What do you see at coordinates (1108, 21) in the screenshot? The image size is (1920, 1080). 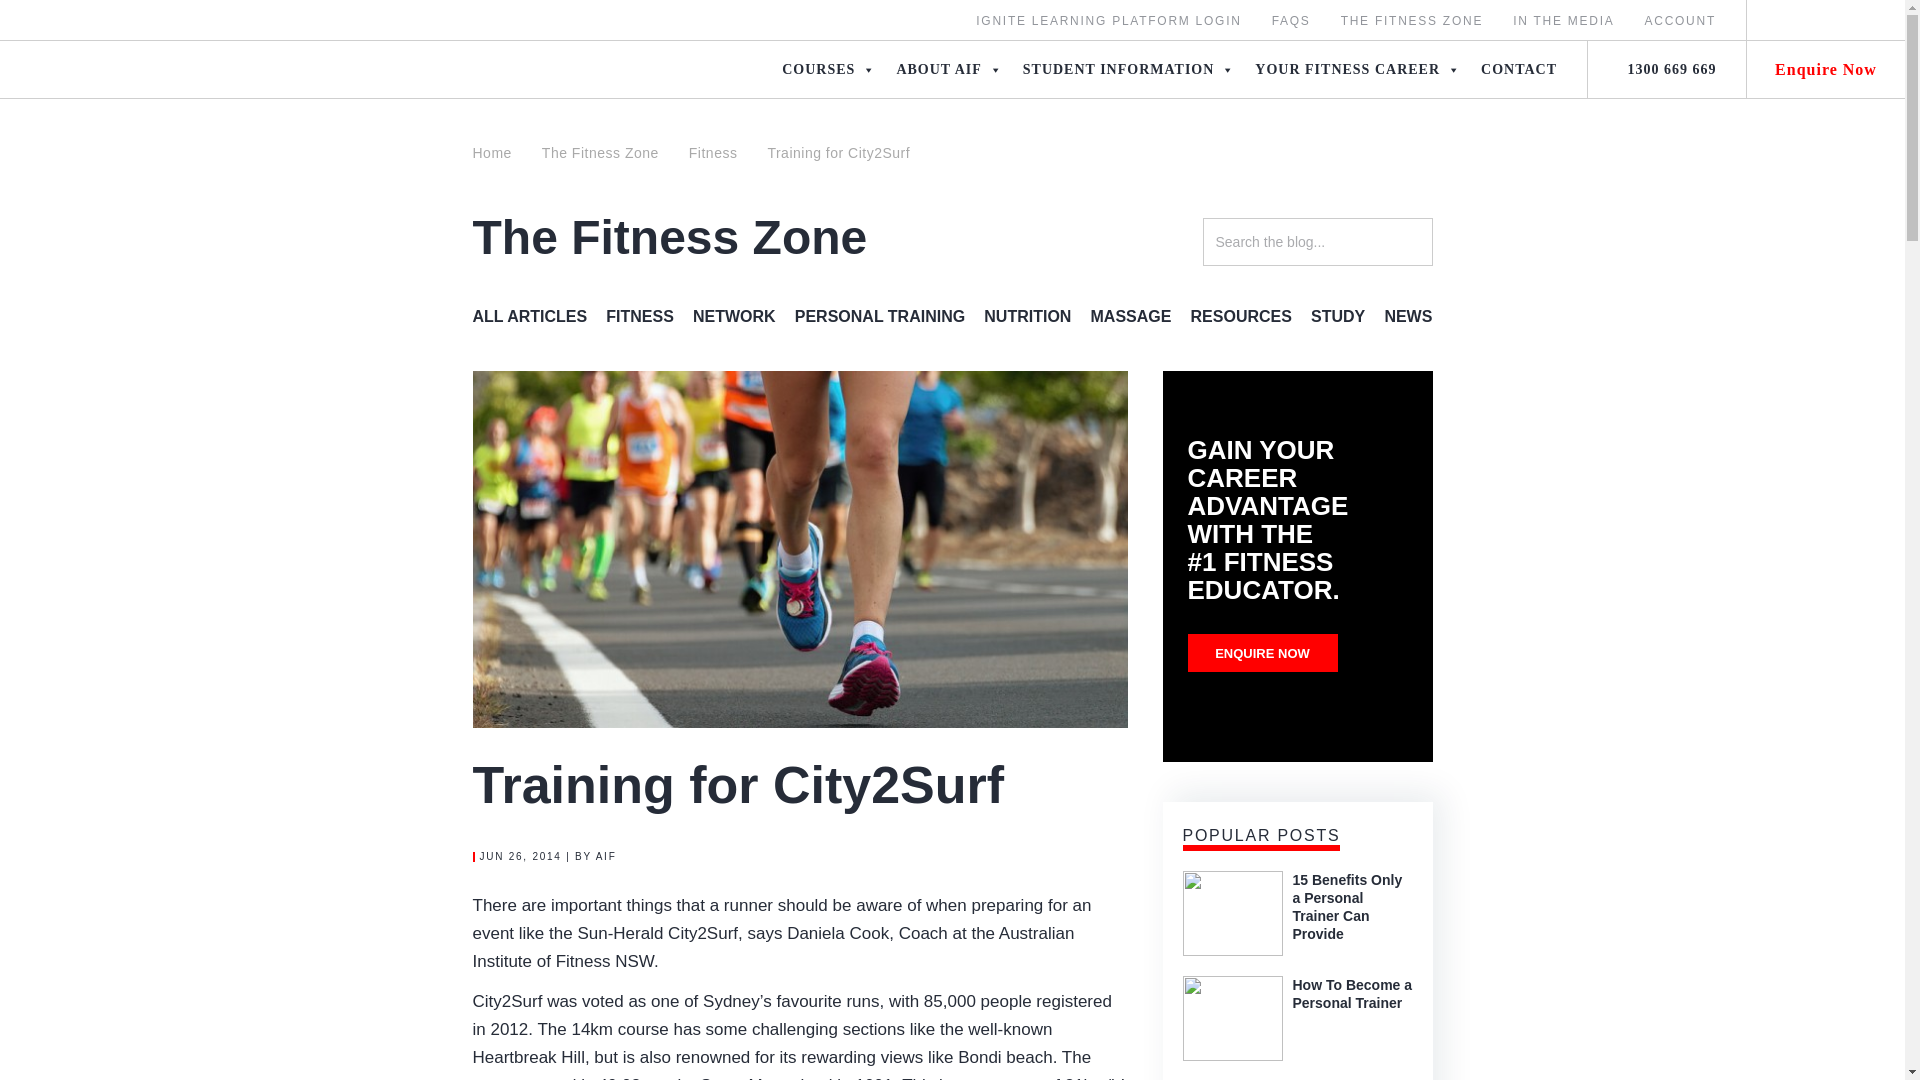 I see `IGNITE LEARNING PLATFORM LOGIN` at bounding box center [1108, 21].